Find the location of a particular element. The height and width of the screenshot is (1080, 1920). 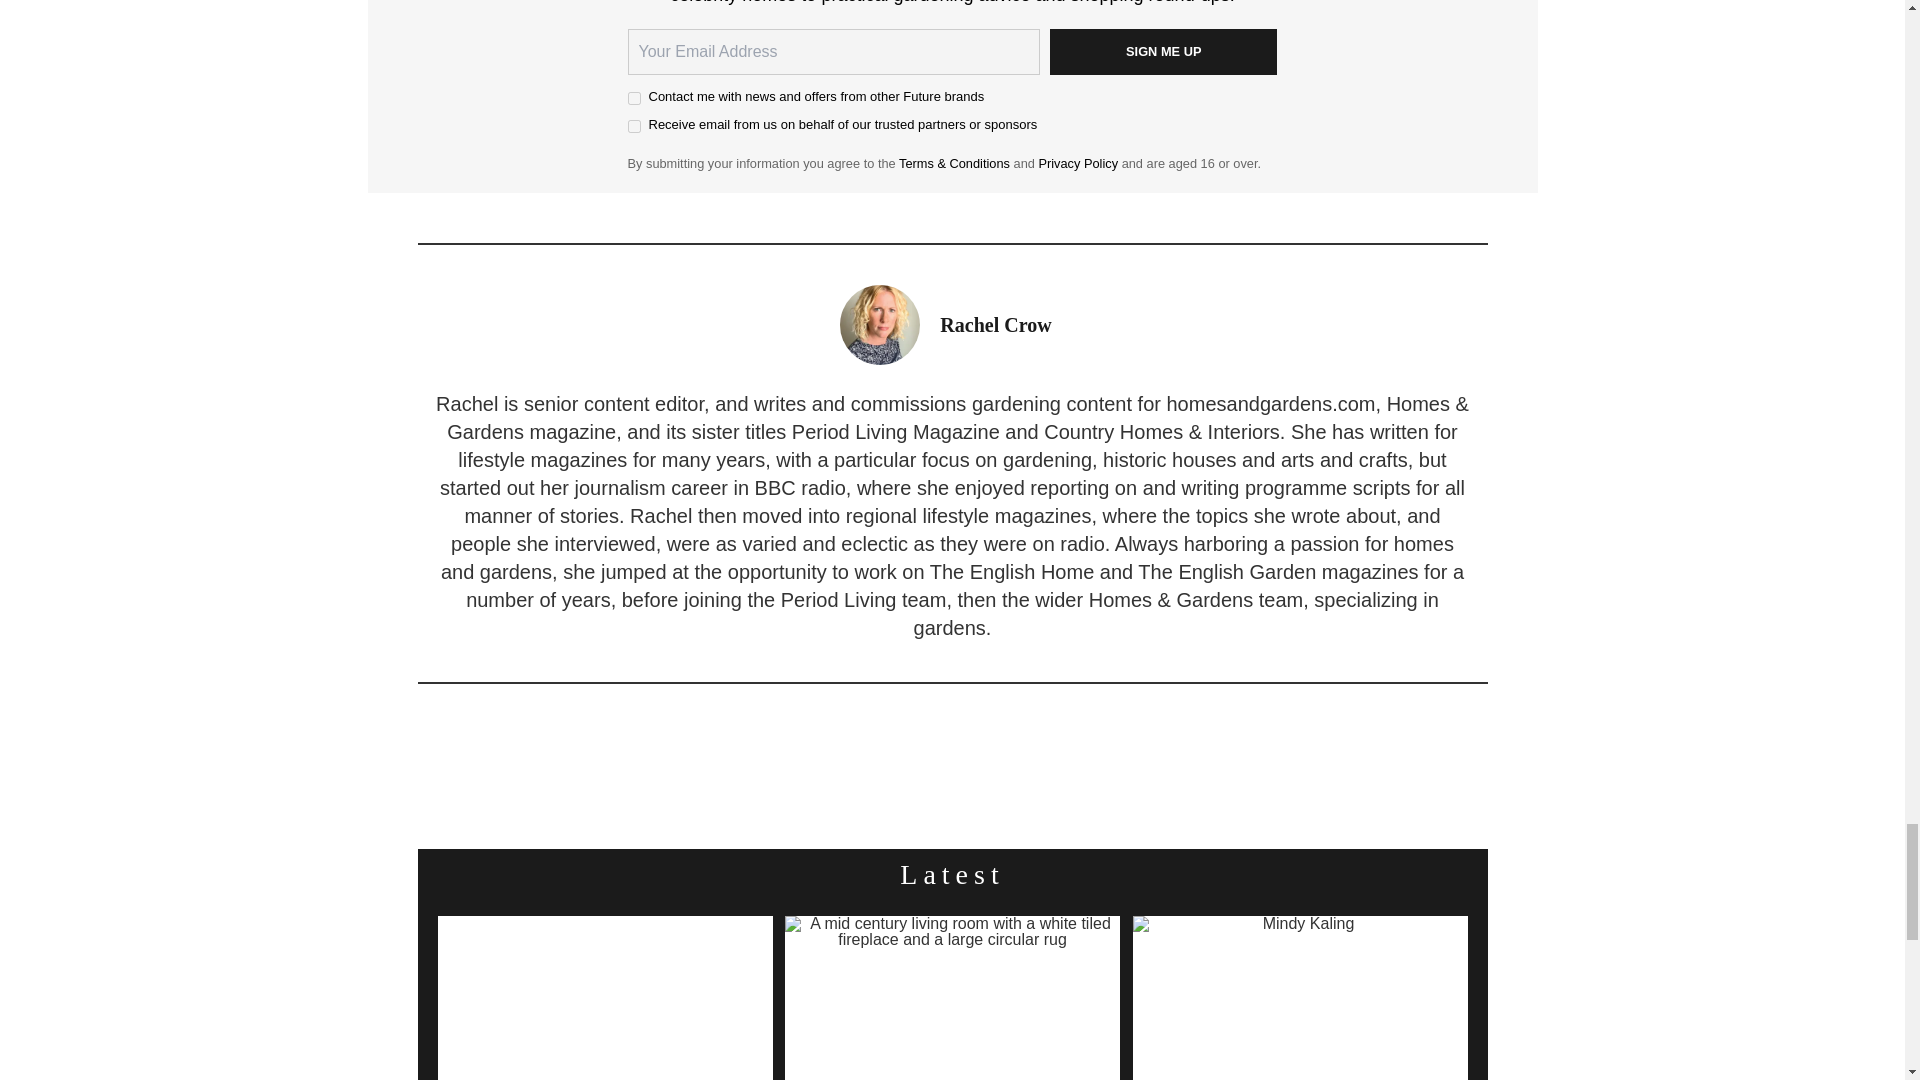

on is located at coordinates (634, 98).